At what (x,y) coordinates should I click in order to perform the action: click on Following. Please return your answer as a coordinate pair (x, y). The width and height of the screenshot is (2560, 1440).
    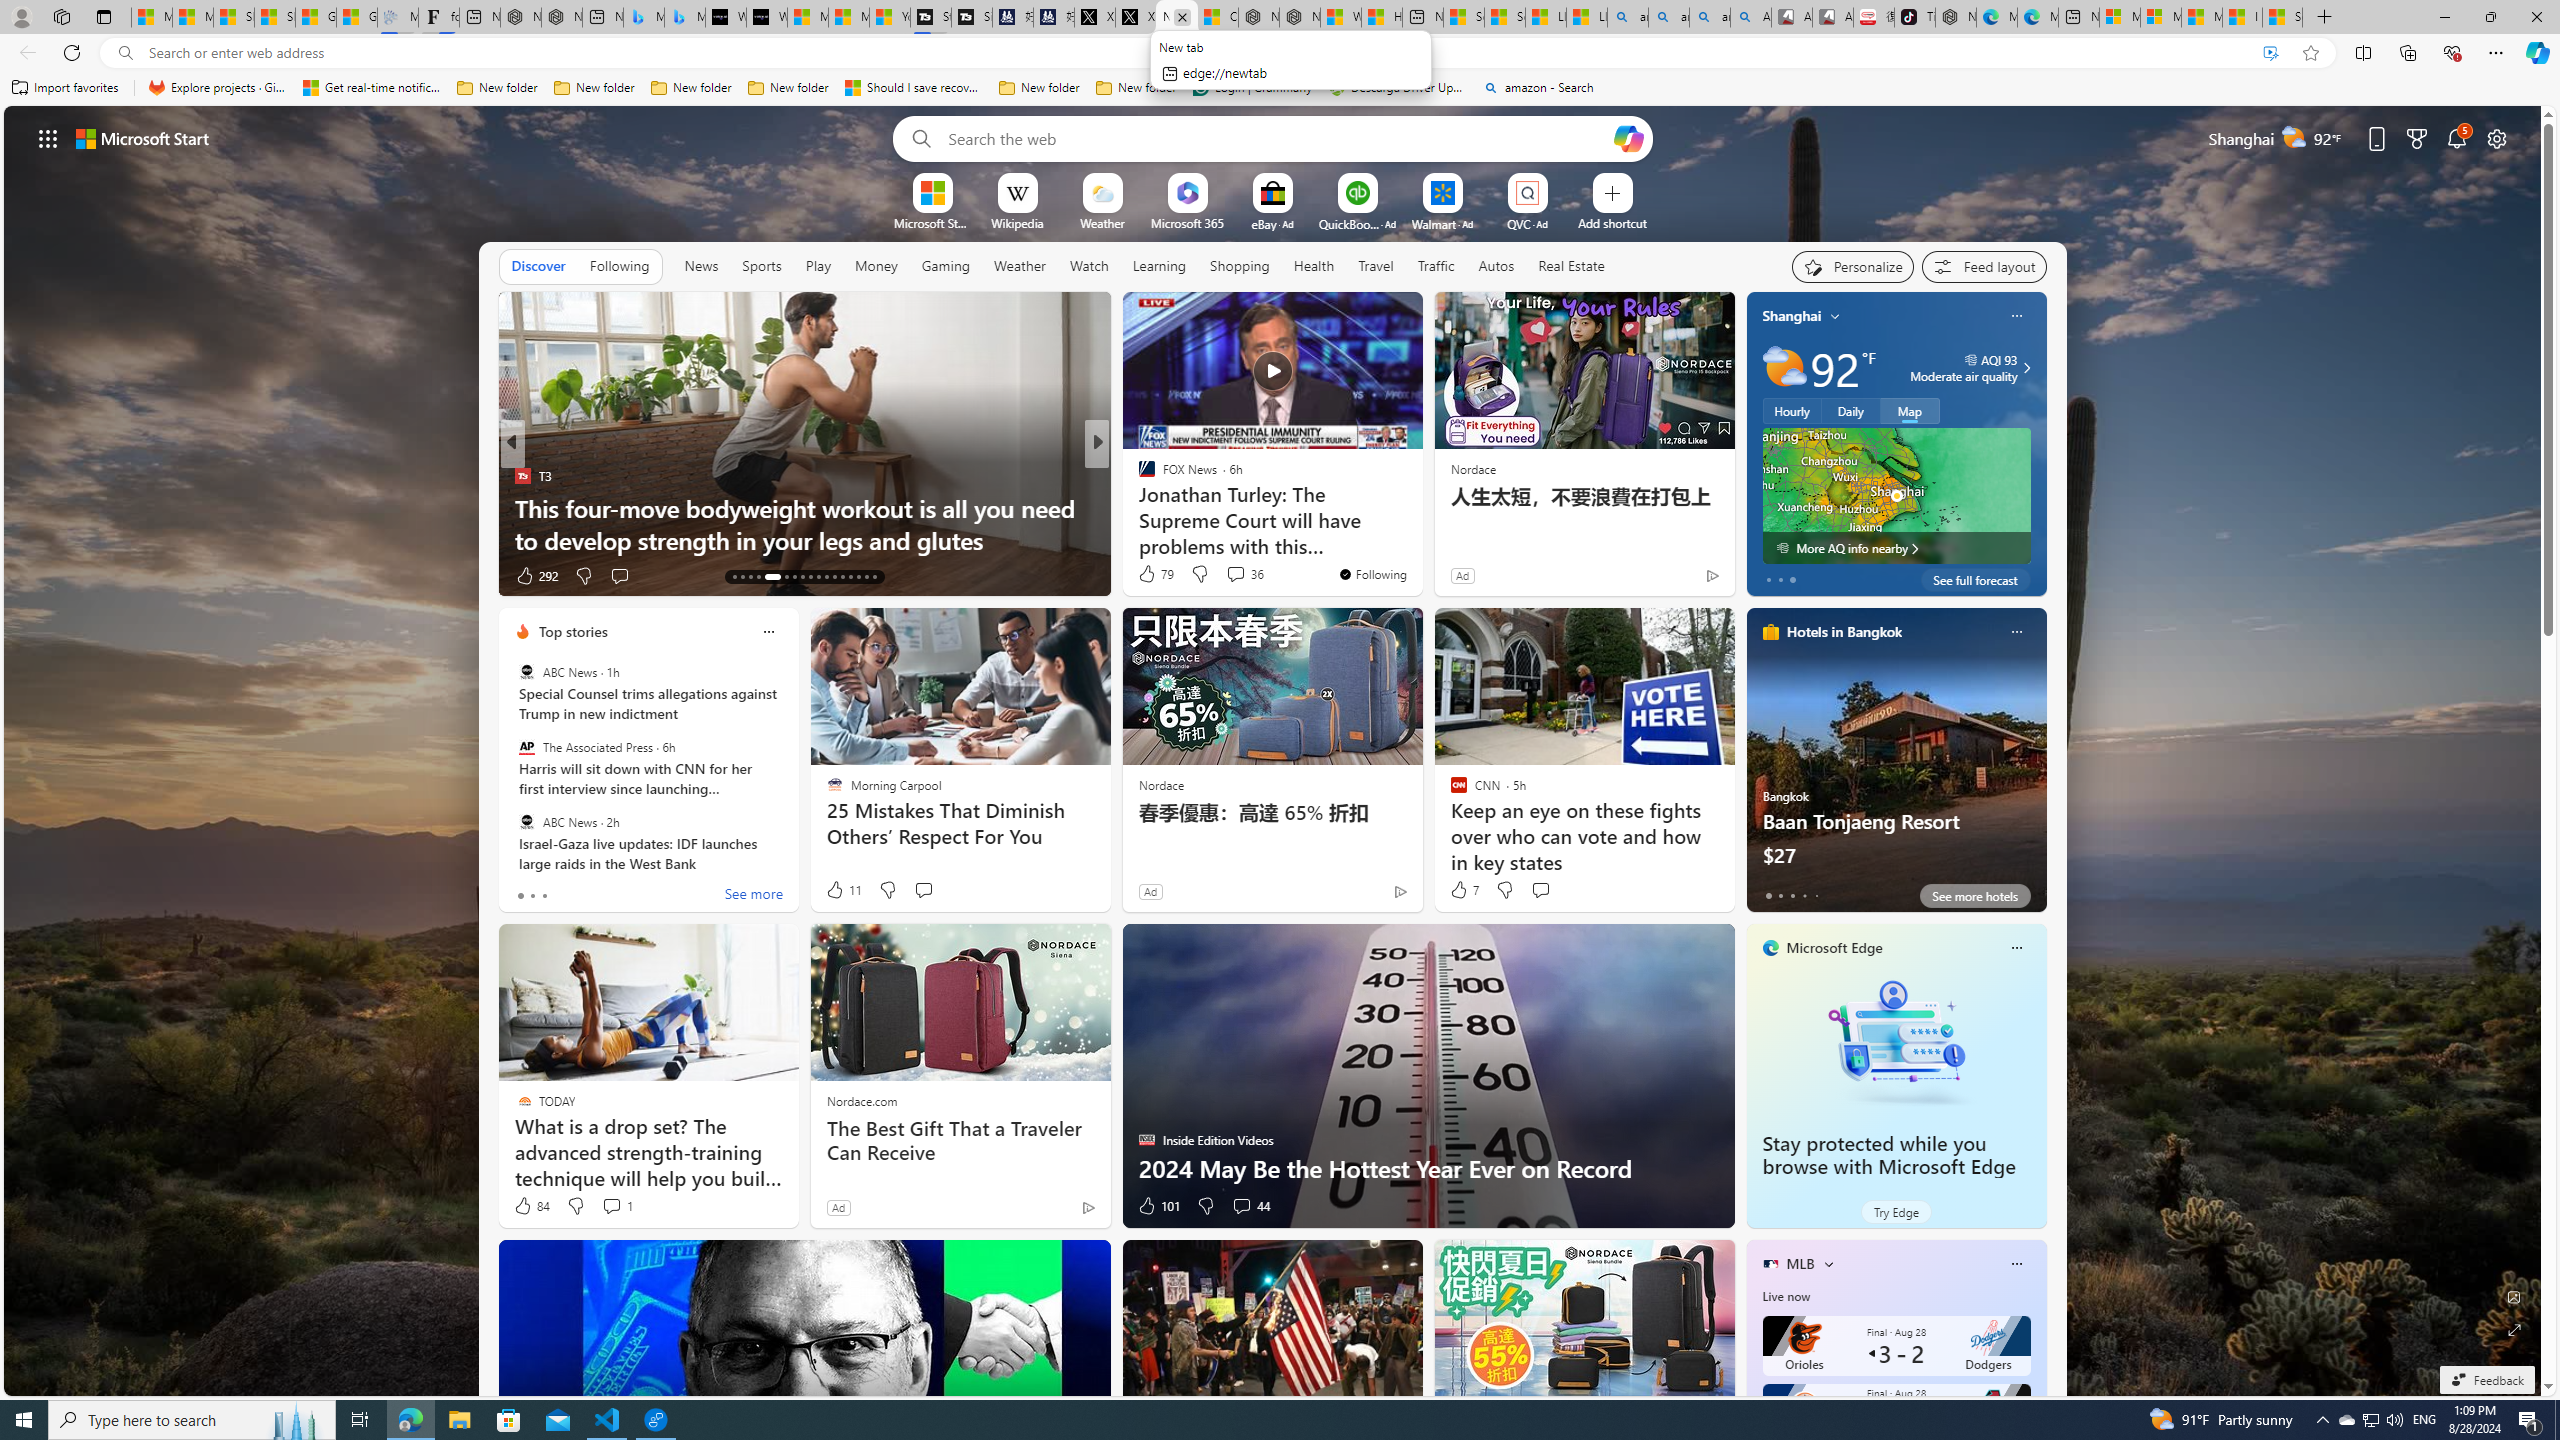
    Looking at the image, I should click on (619, 265).